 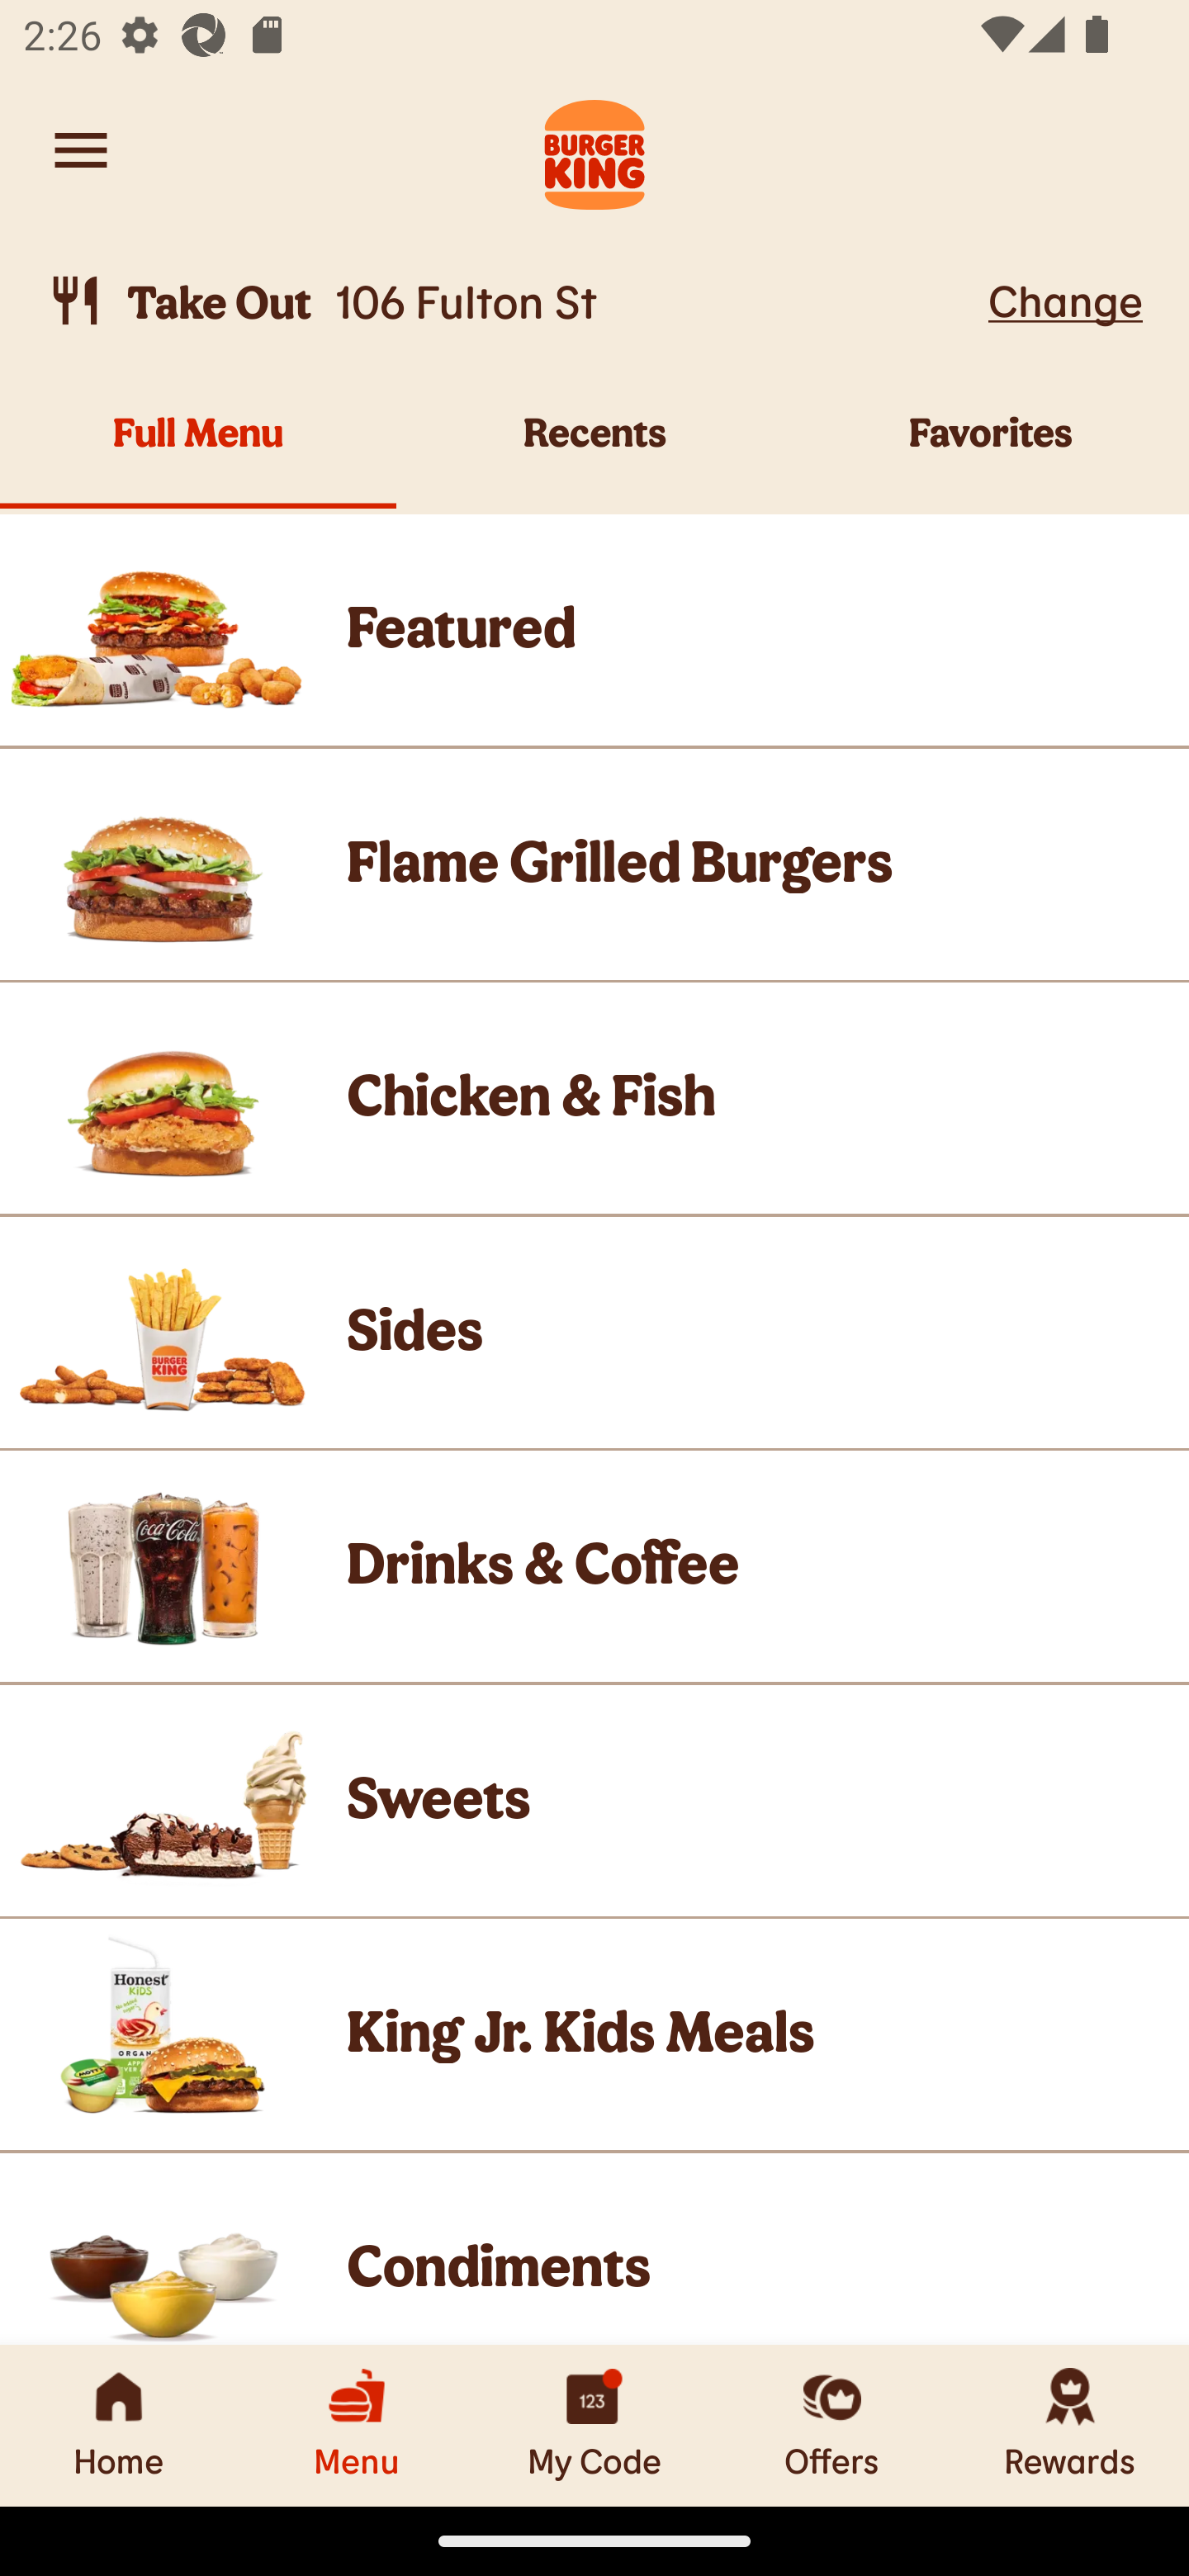 I want to click on Favorites, so click(x=991, y=451).